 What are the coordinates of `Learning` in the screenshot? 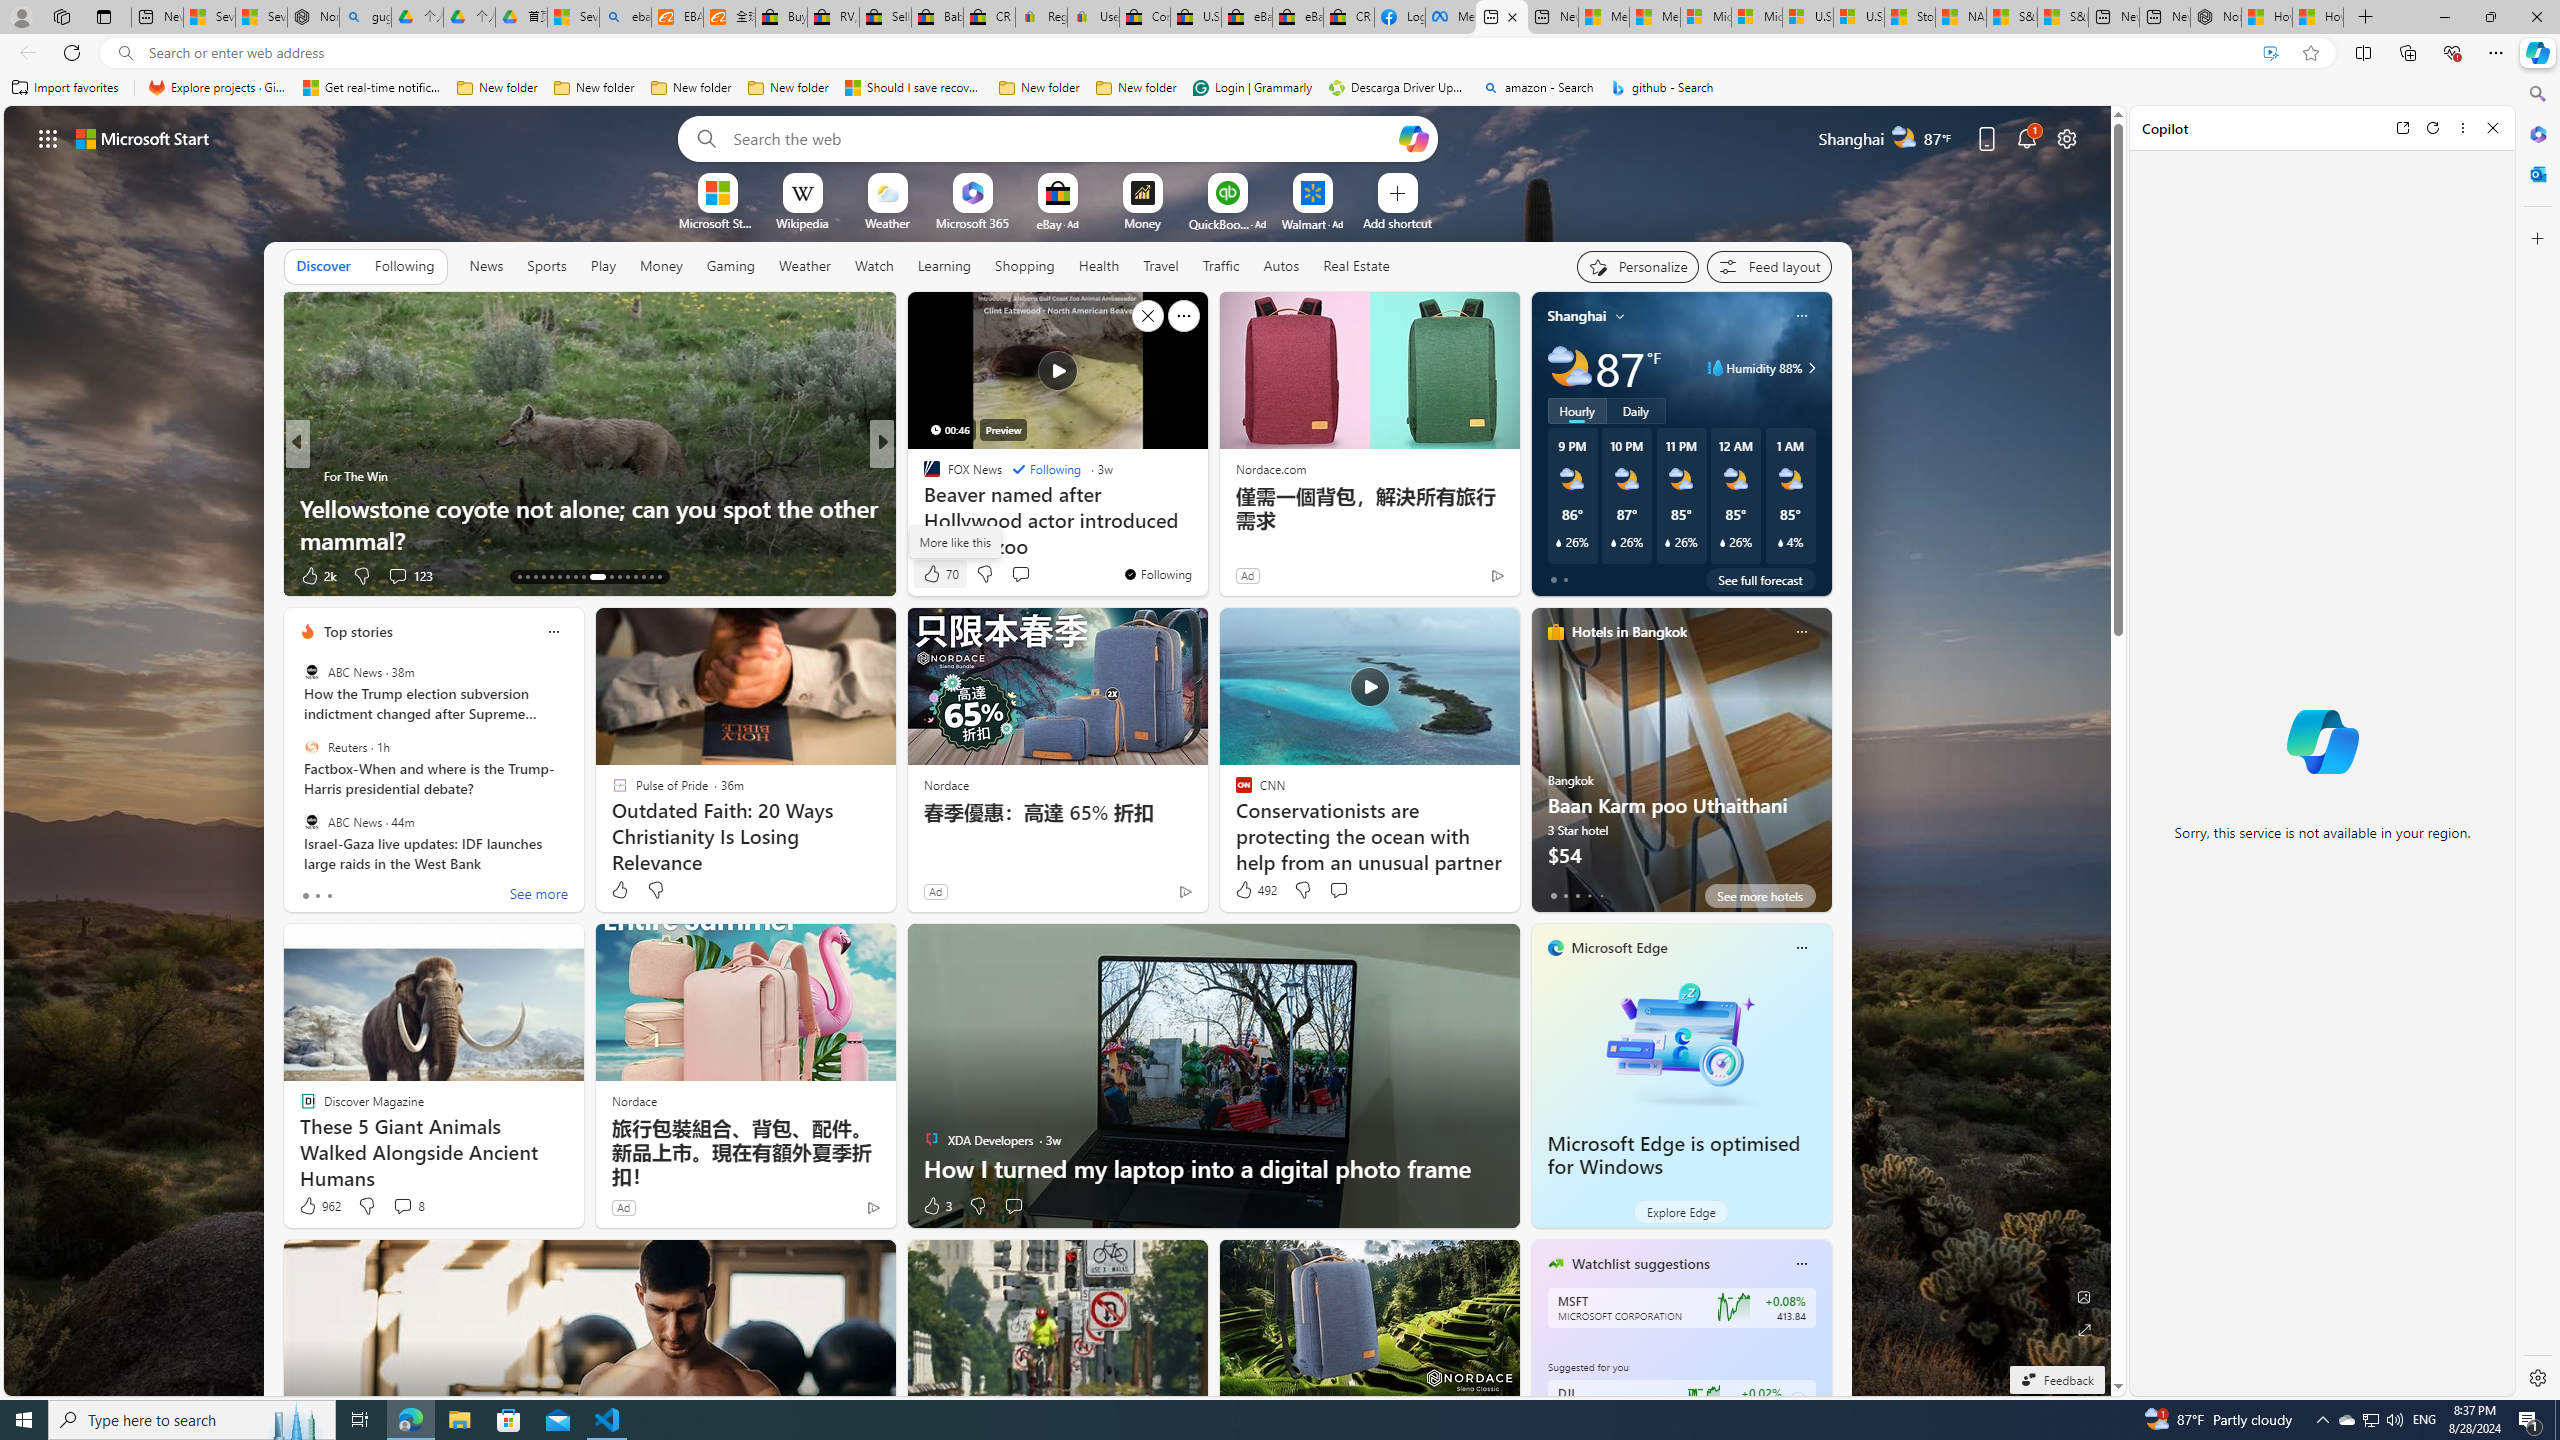 It's located at (944, 266).